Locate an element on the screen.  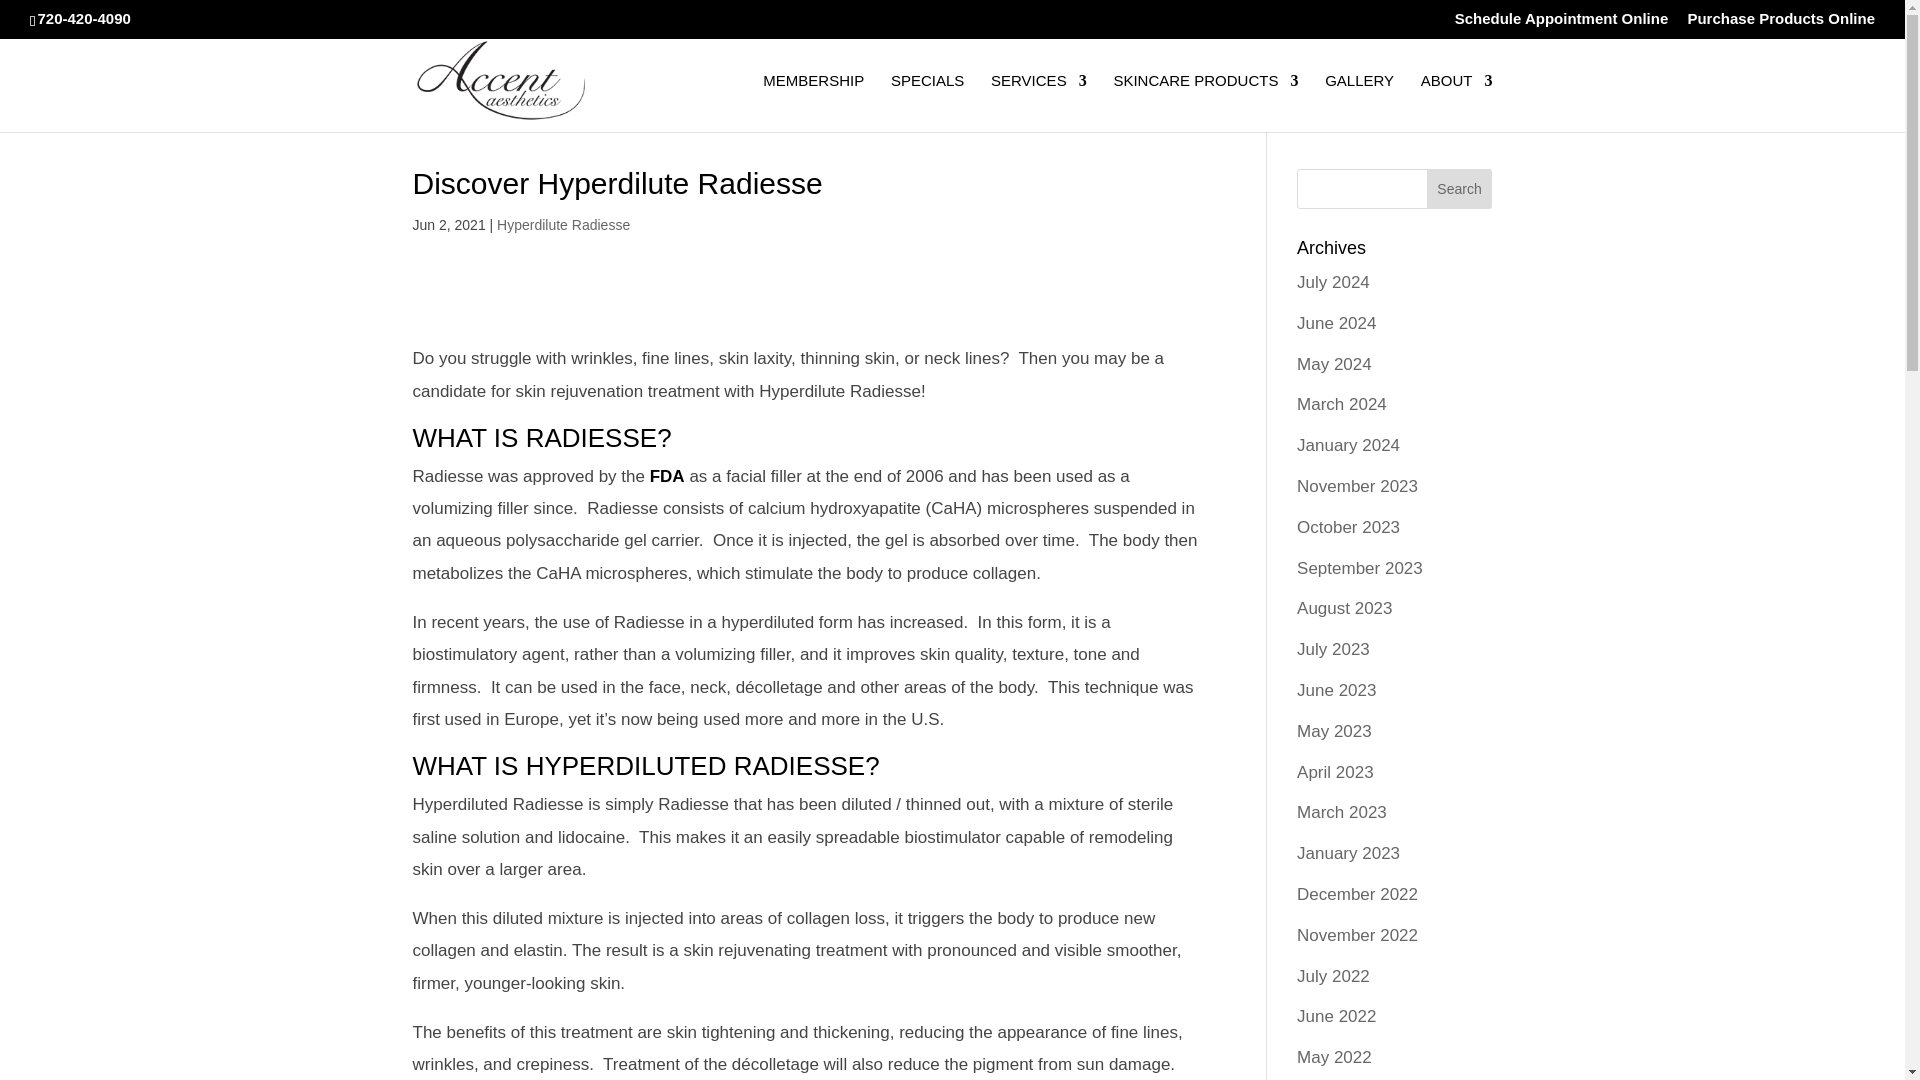
ABOUT is located at coordinates (1456, 102).